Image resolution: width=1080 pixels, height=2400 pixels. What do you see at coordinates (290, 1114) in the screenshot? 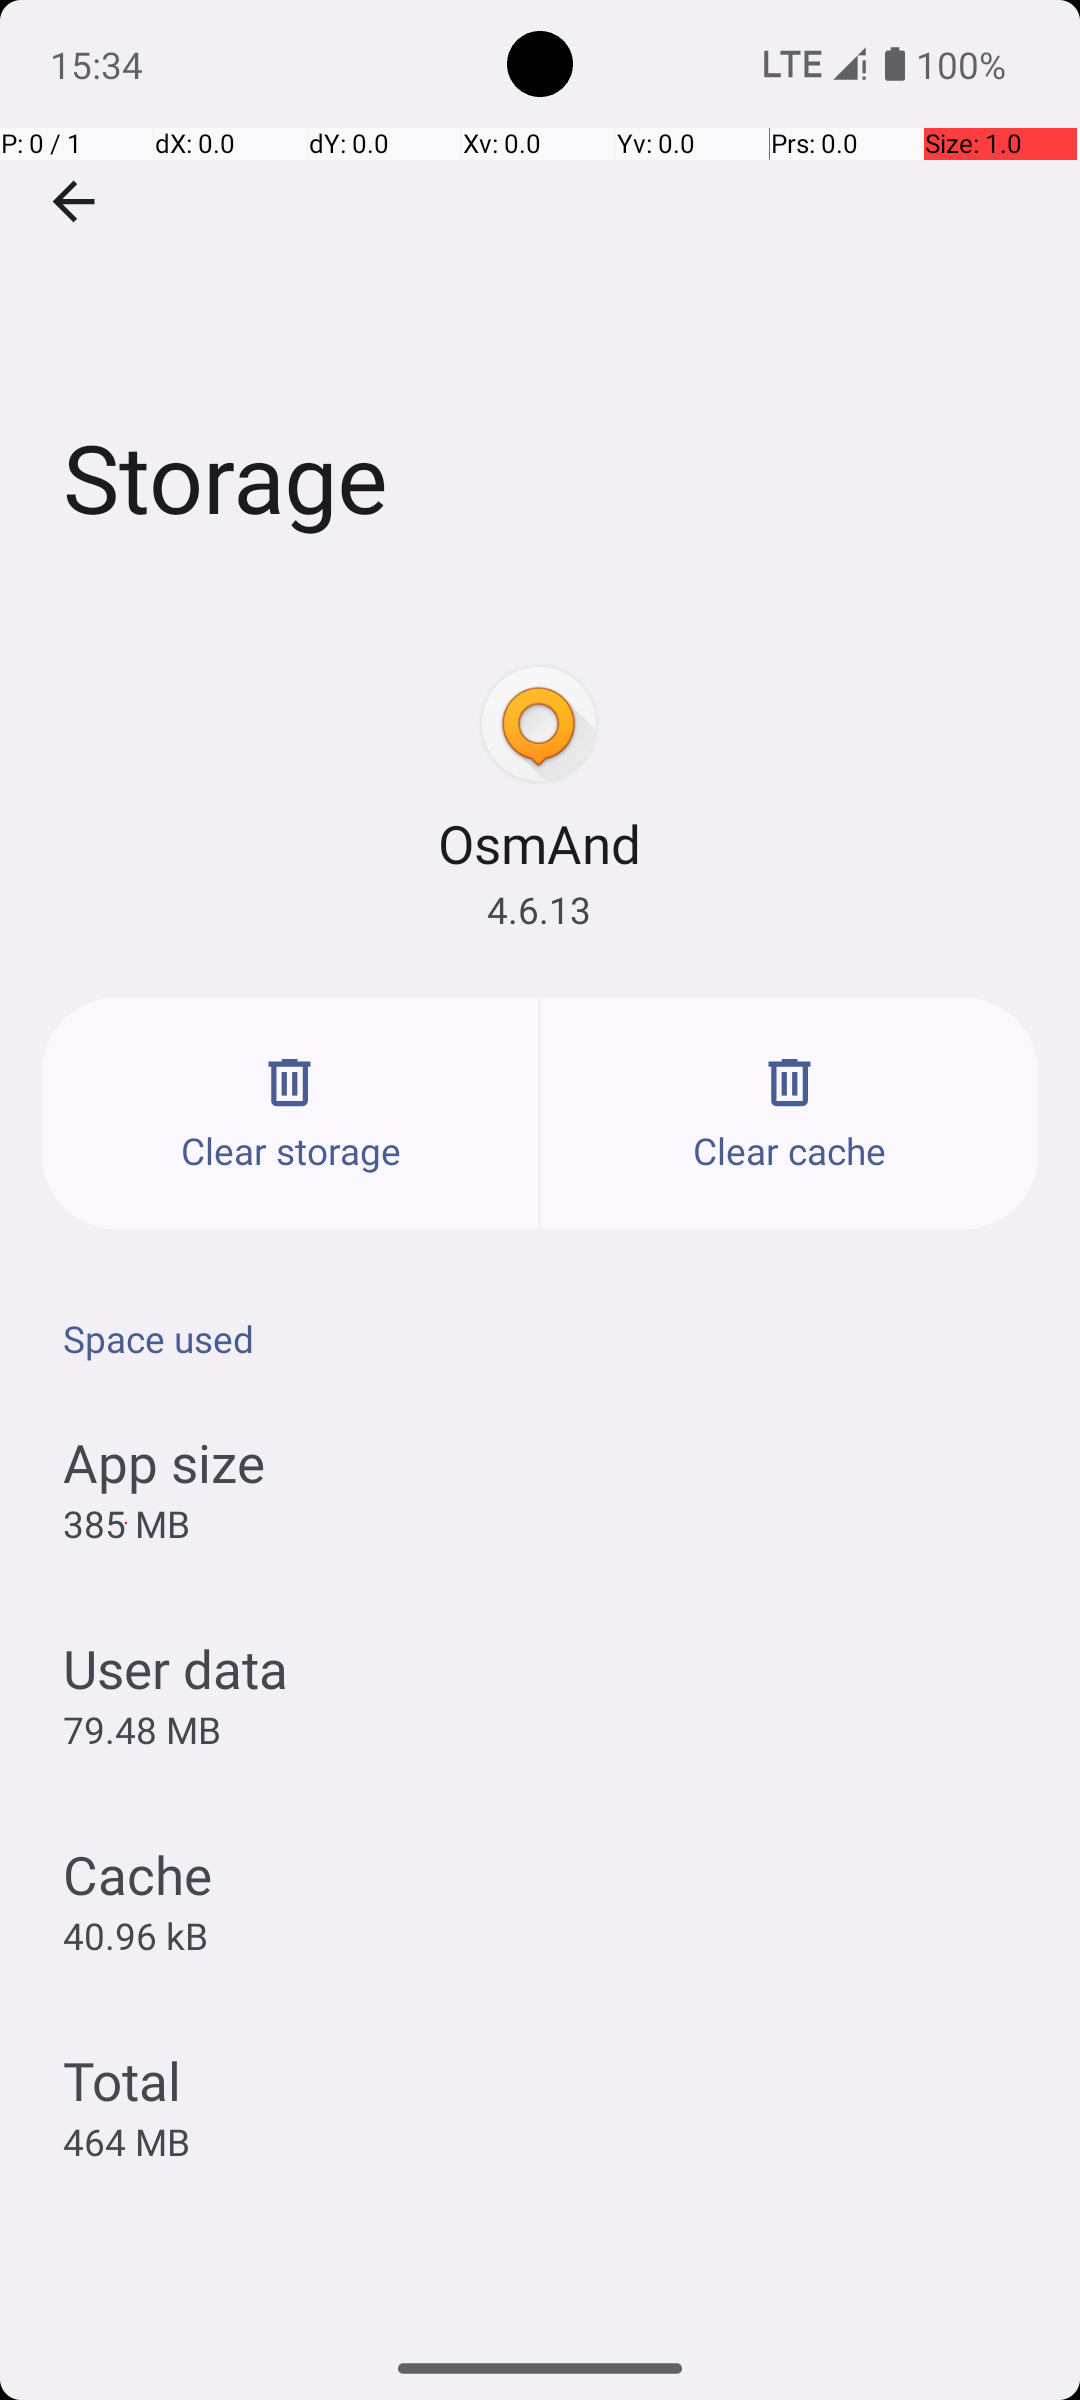
I see `Clear storage` at bounding box center [290, 1114].